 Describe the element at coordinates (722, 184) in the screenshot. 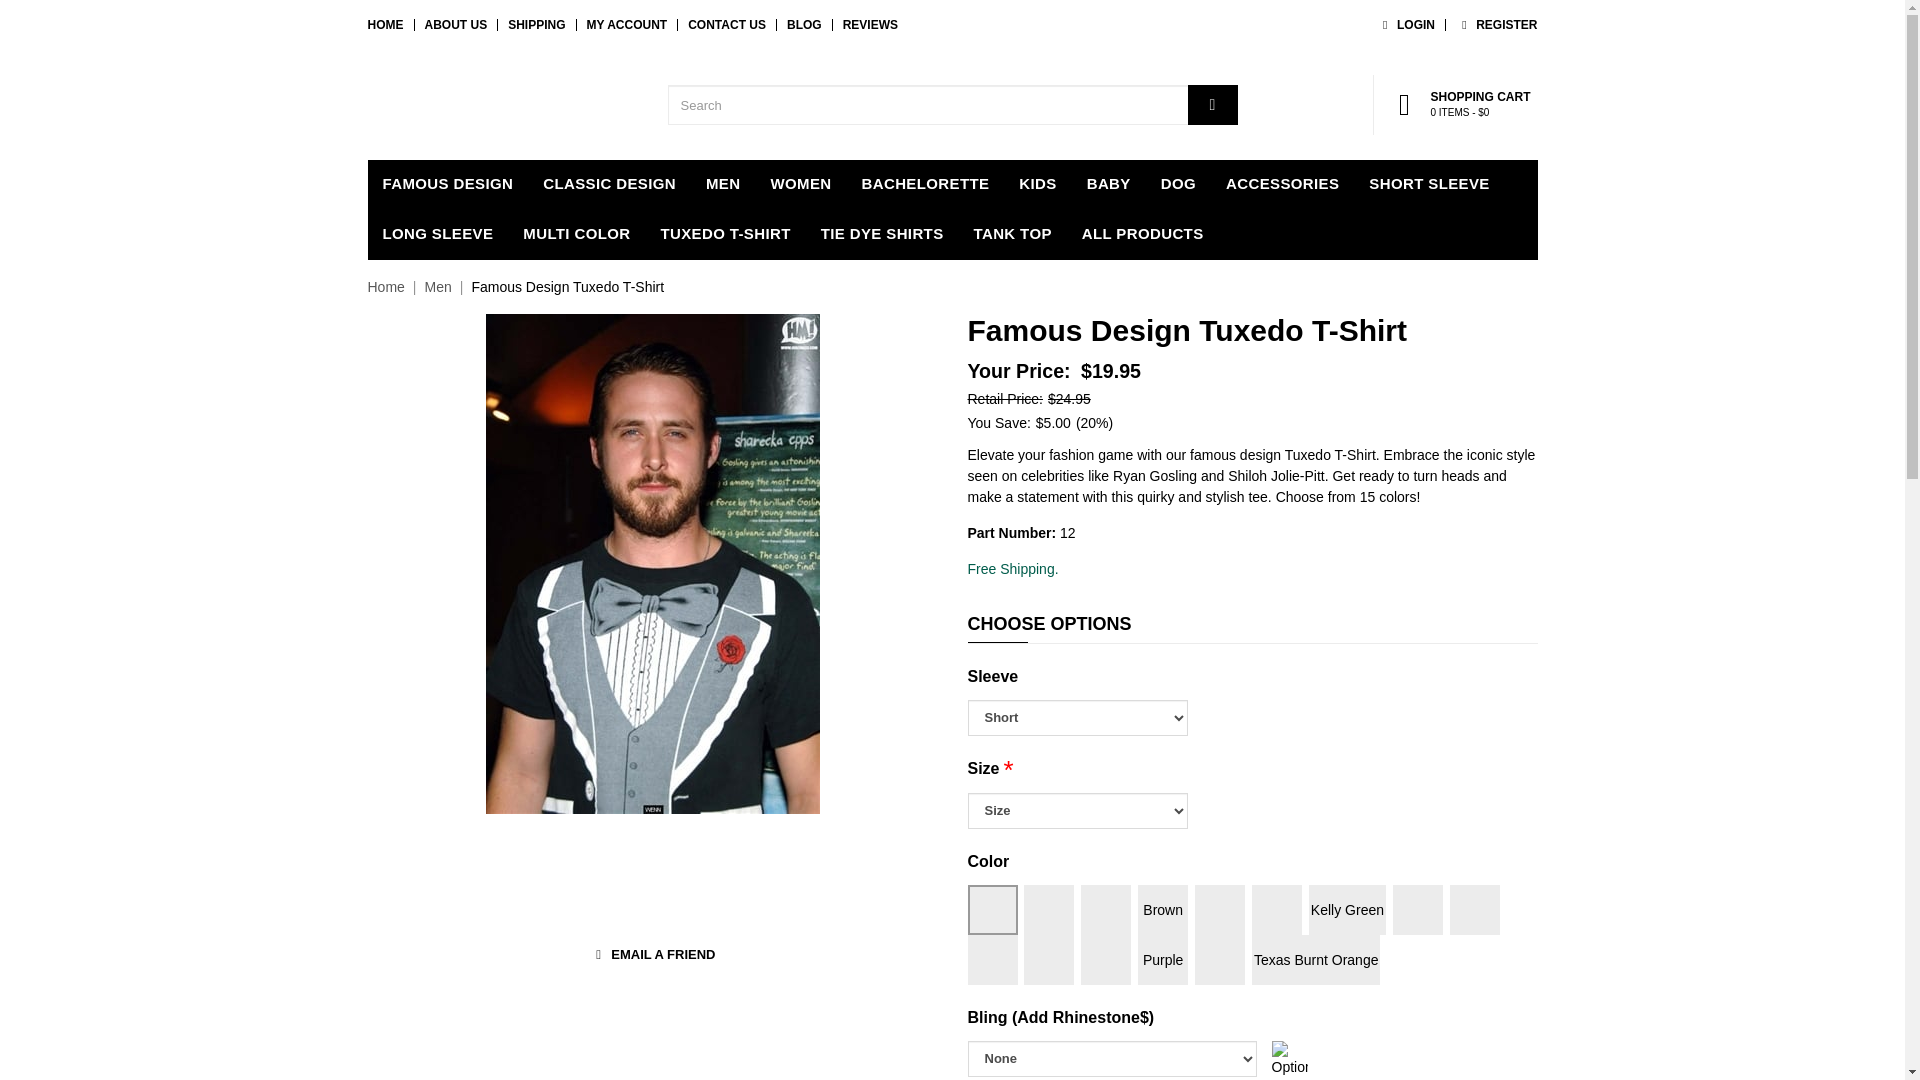

I see `MEN` at that location.